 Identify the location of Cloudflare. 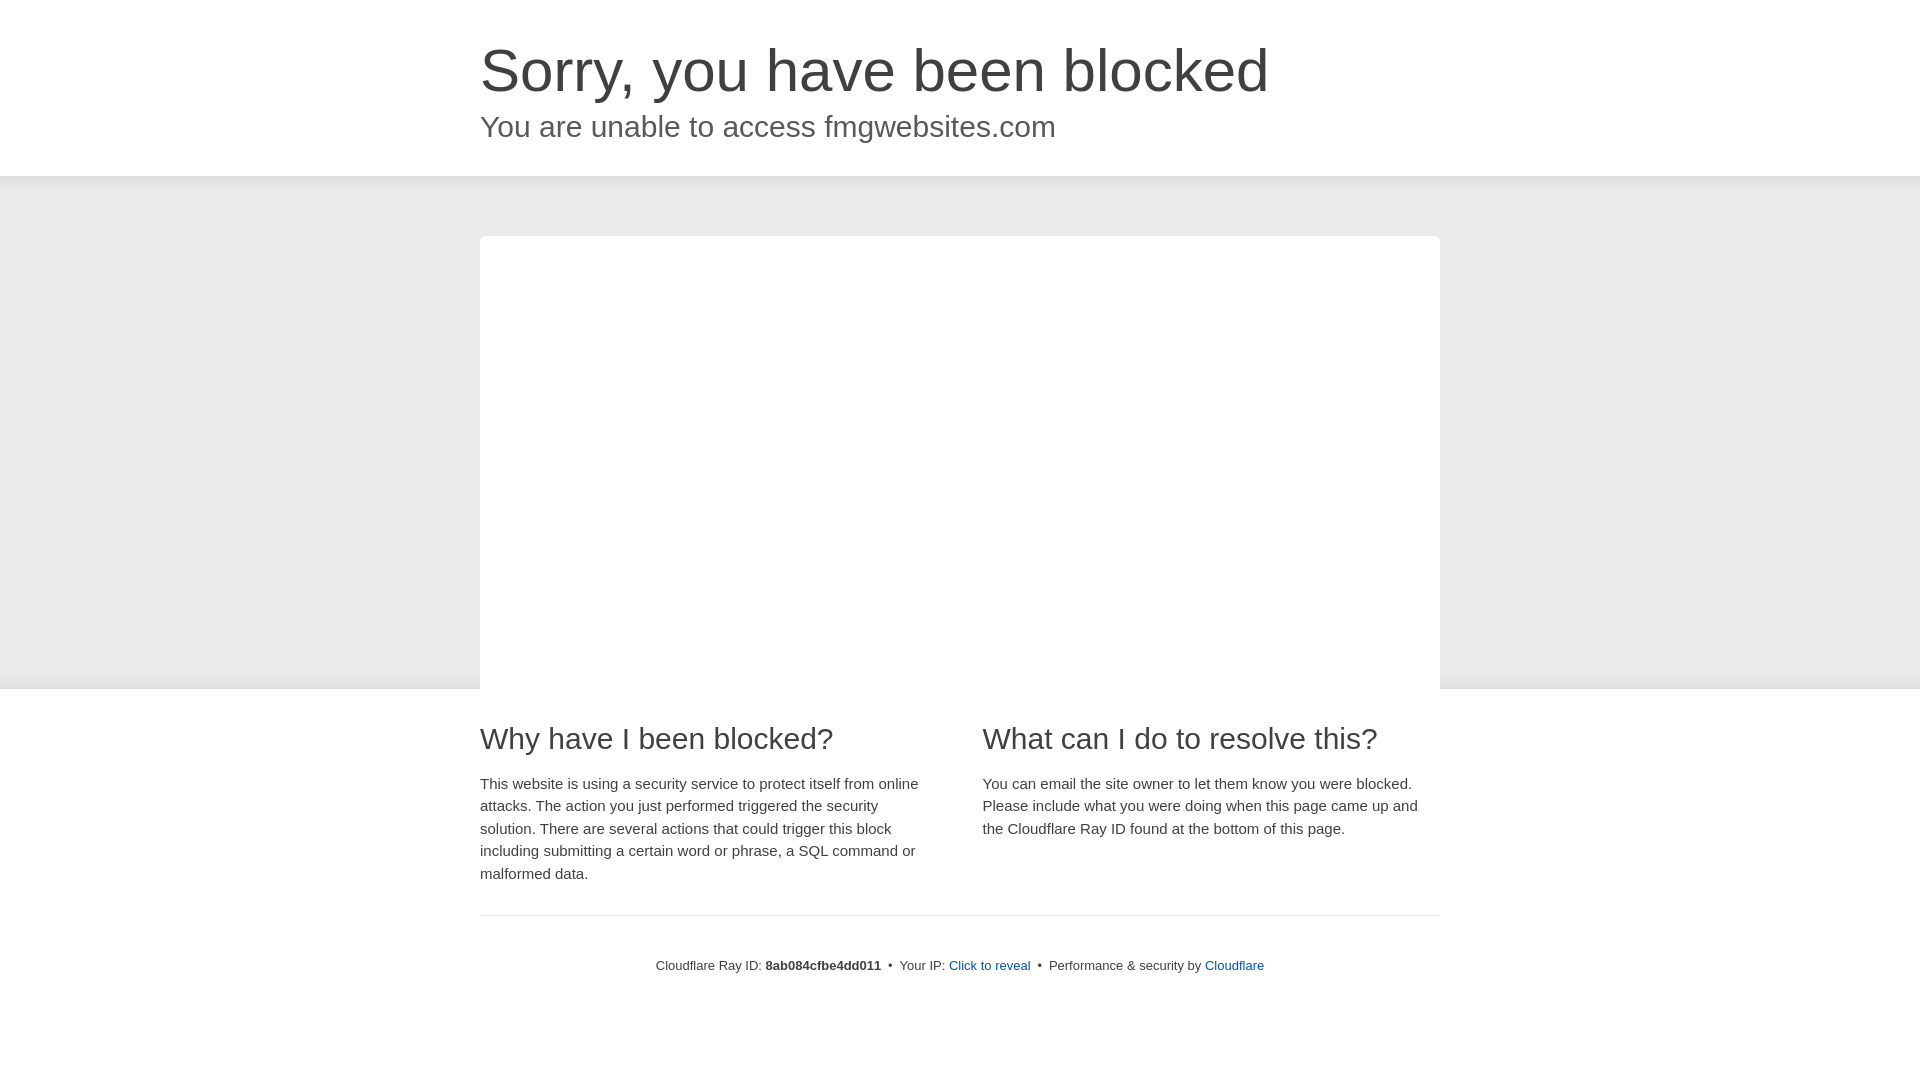
(1234, 965).